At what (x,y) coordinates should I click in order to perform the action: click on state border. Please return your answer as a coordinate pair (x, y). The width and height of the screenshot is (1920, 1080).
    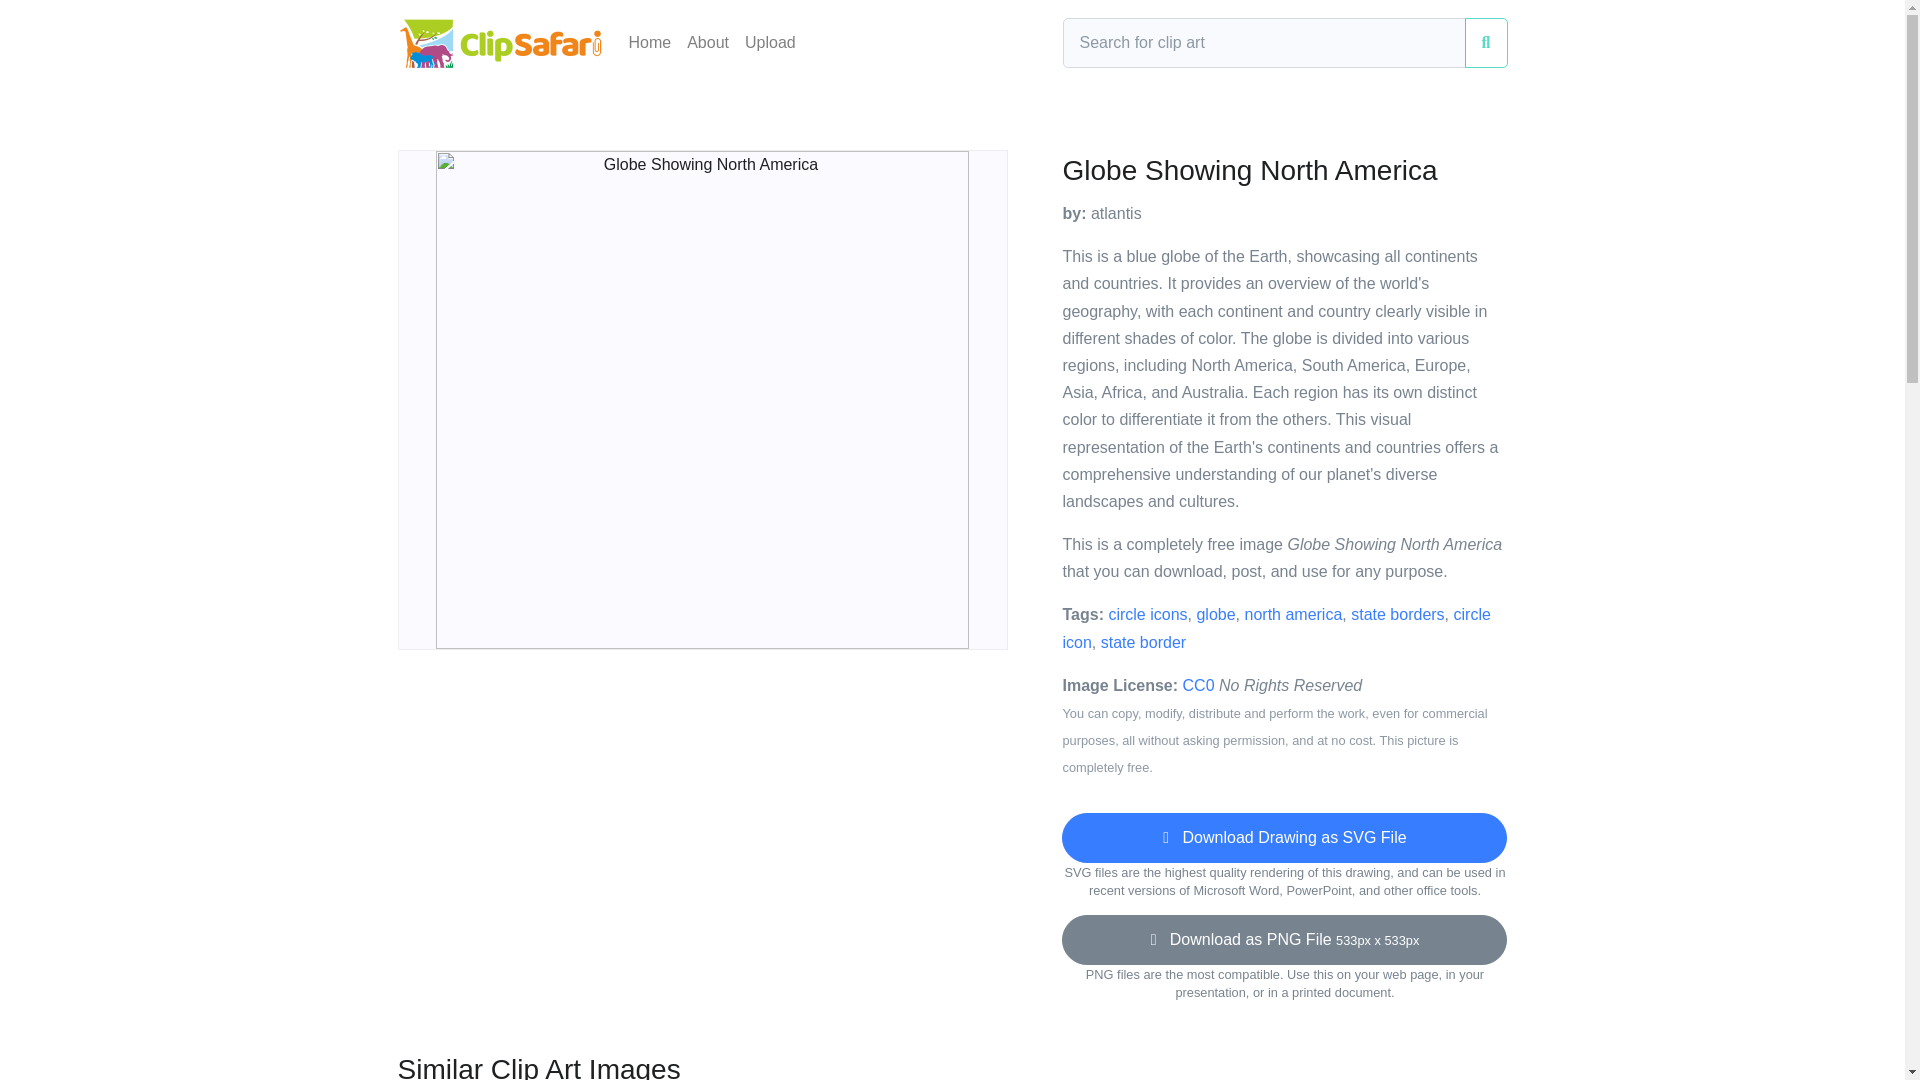
    Looking at the image, I should click on (1143, 642).